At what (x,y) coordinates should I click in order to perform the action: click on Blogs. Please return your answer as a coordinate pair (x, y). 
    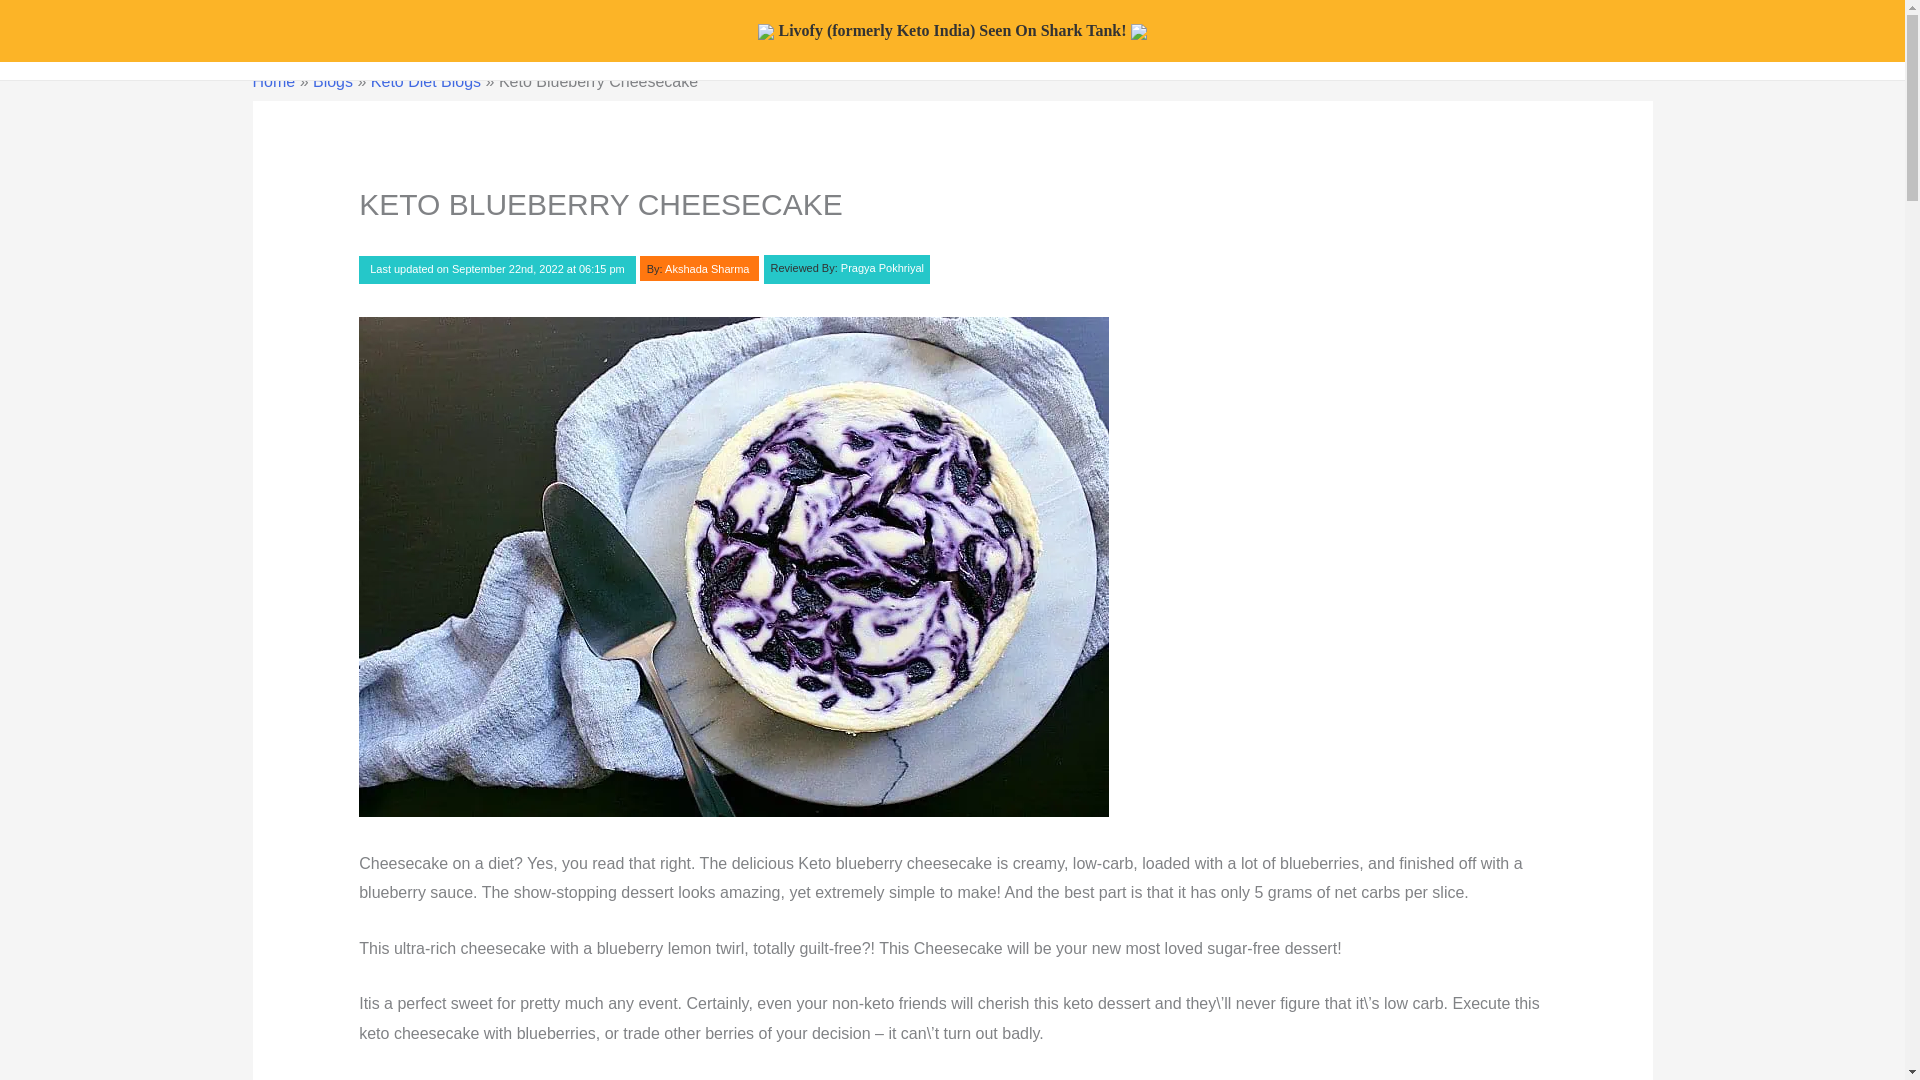
    Looking at the image, I should click on (880, 40).